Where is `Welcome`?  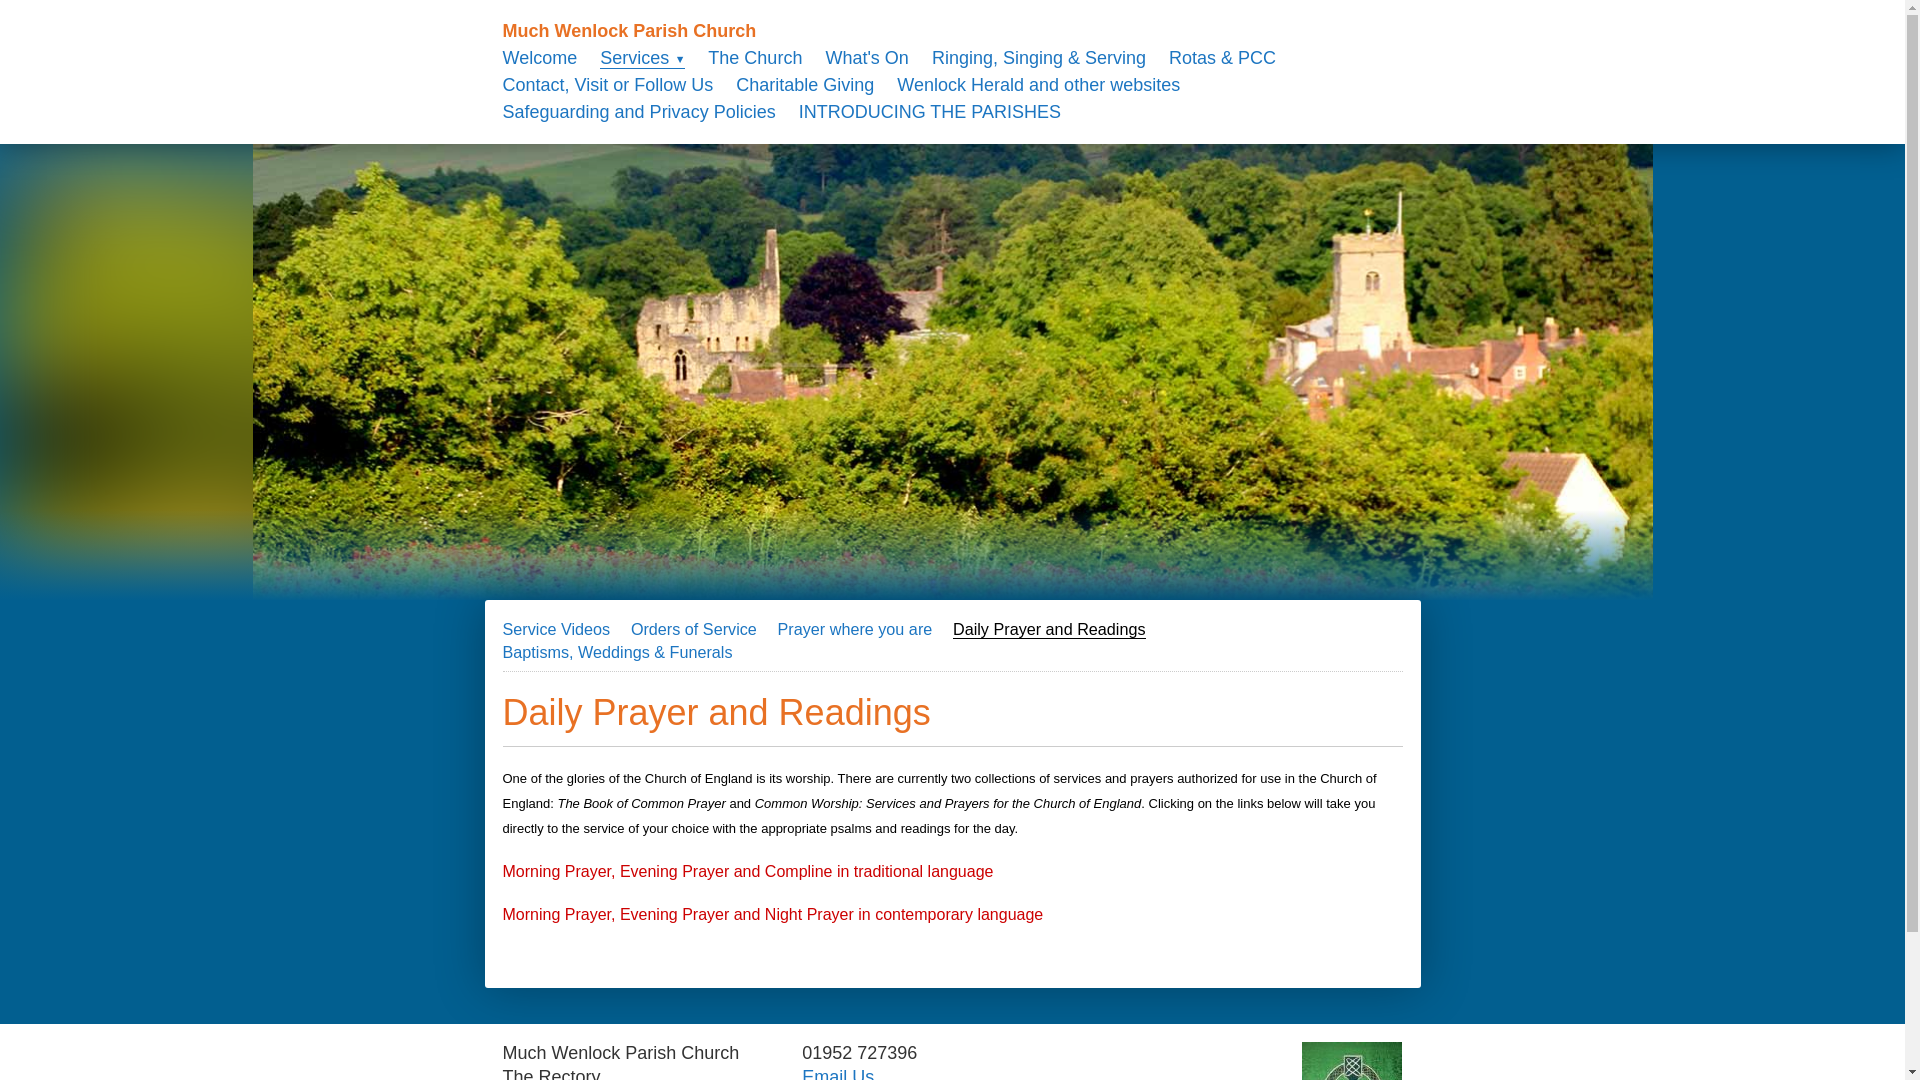
Welcome is located at coordinates (539, 58).